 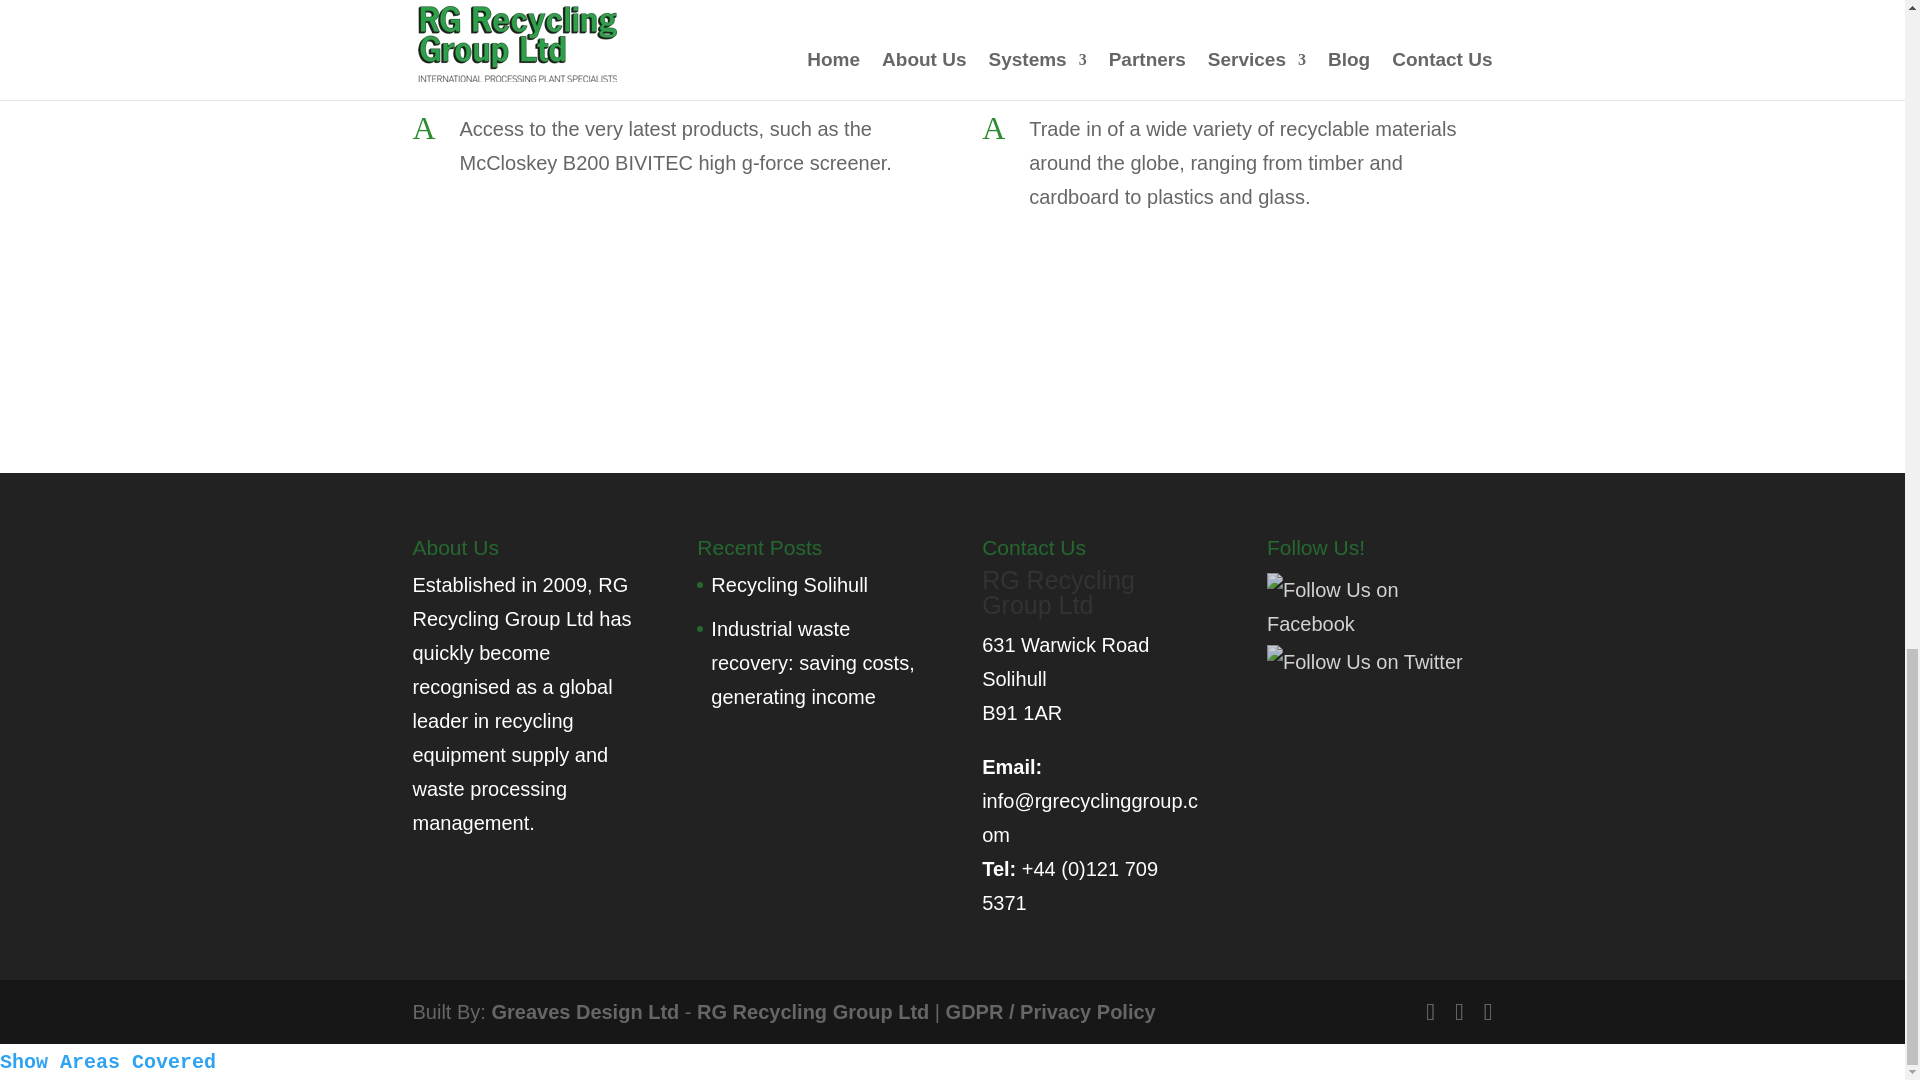 I want to click on Industrial waste recovery: saving costs, generating income, so click(x=812, y=662).